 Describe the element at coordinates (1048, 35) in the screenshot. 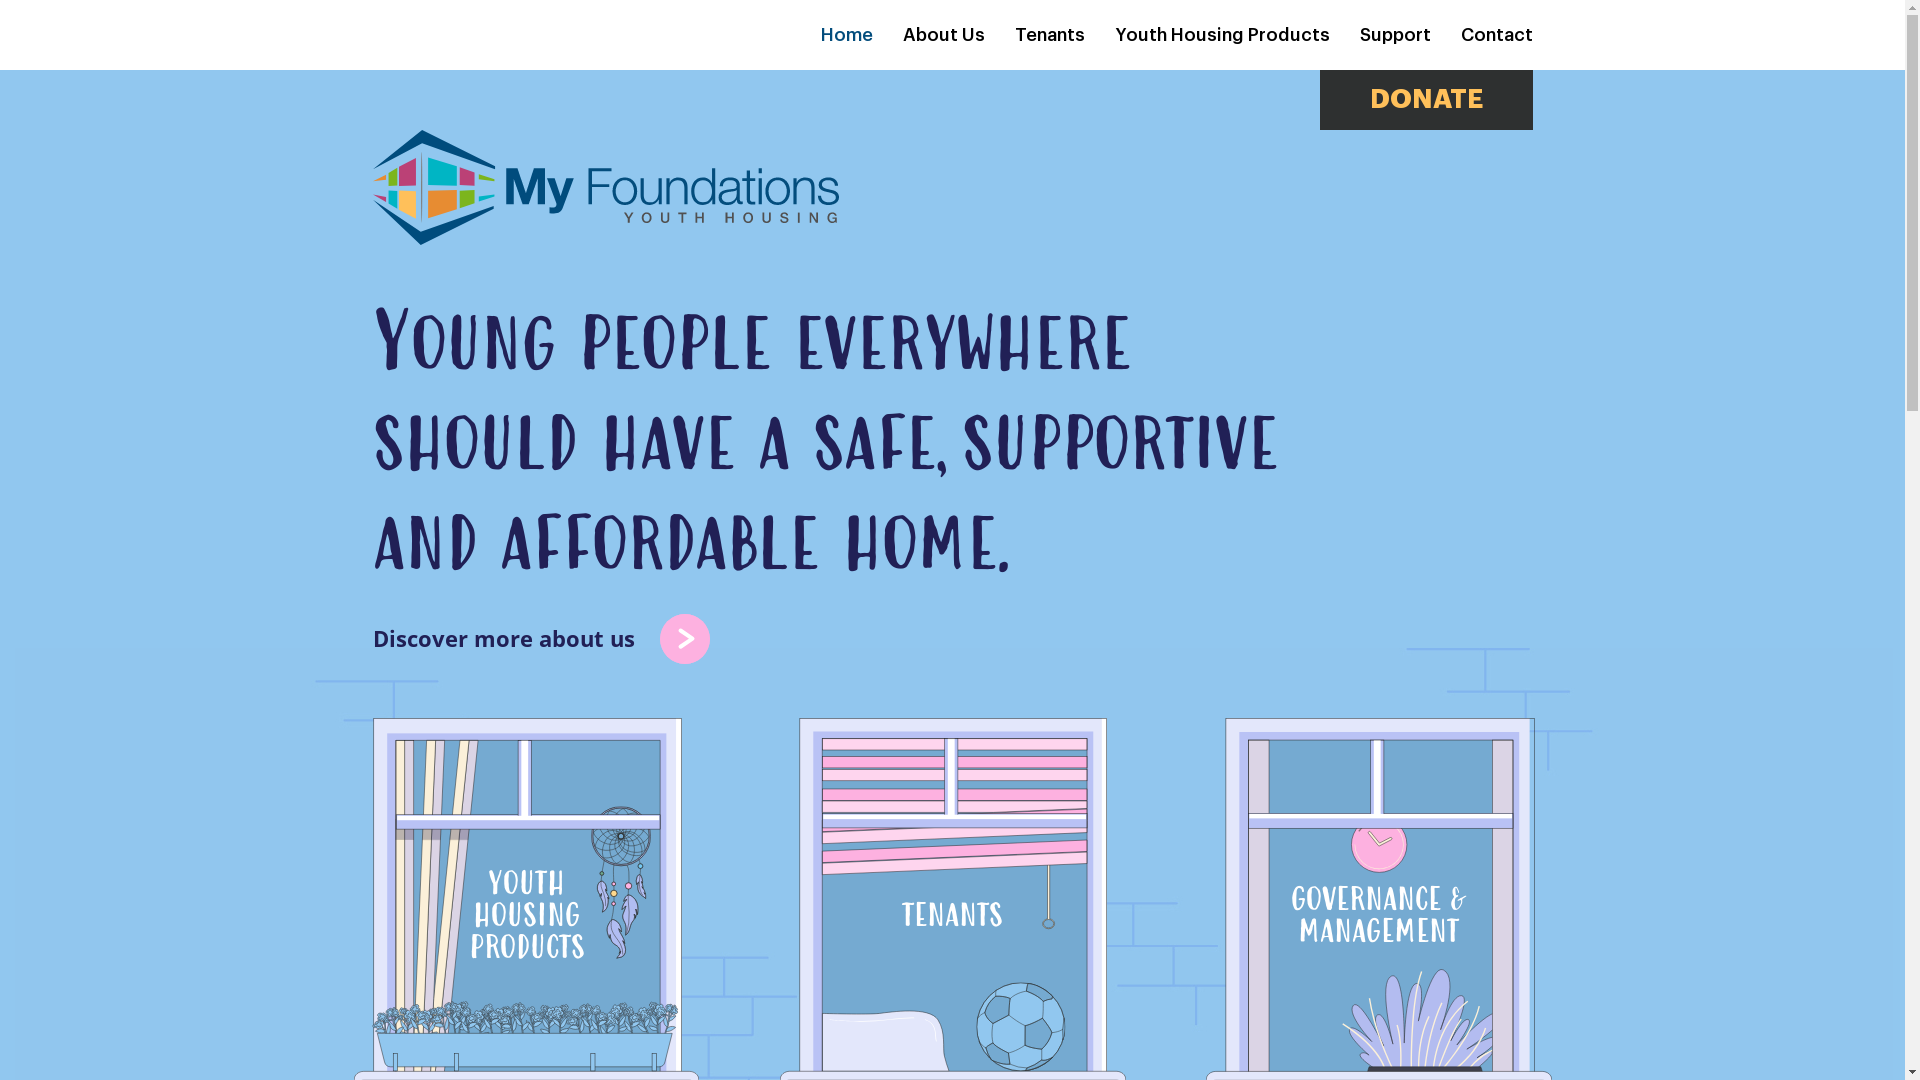

I see `Tenants` at that location.